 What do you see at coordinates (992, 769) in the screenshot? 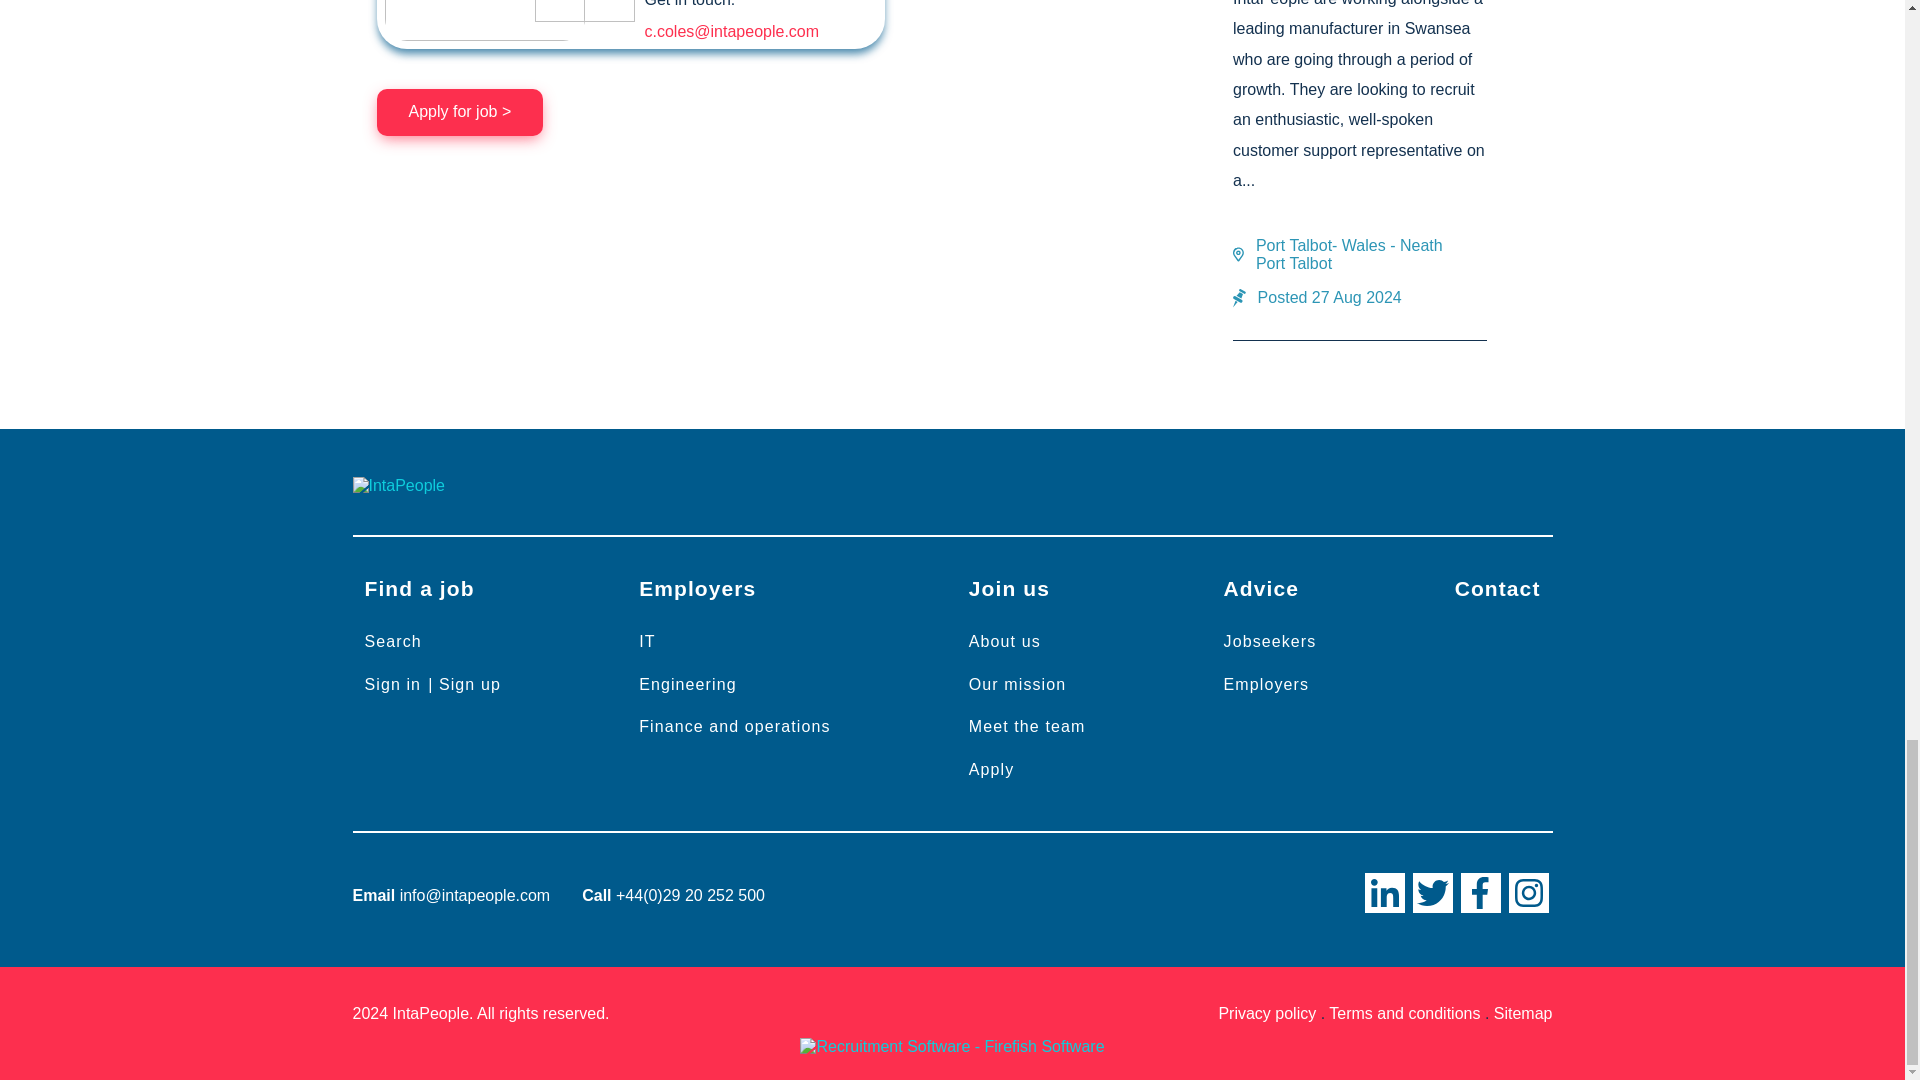
I see `Apply` at bounding box center [992, 769].